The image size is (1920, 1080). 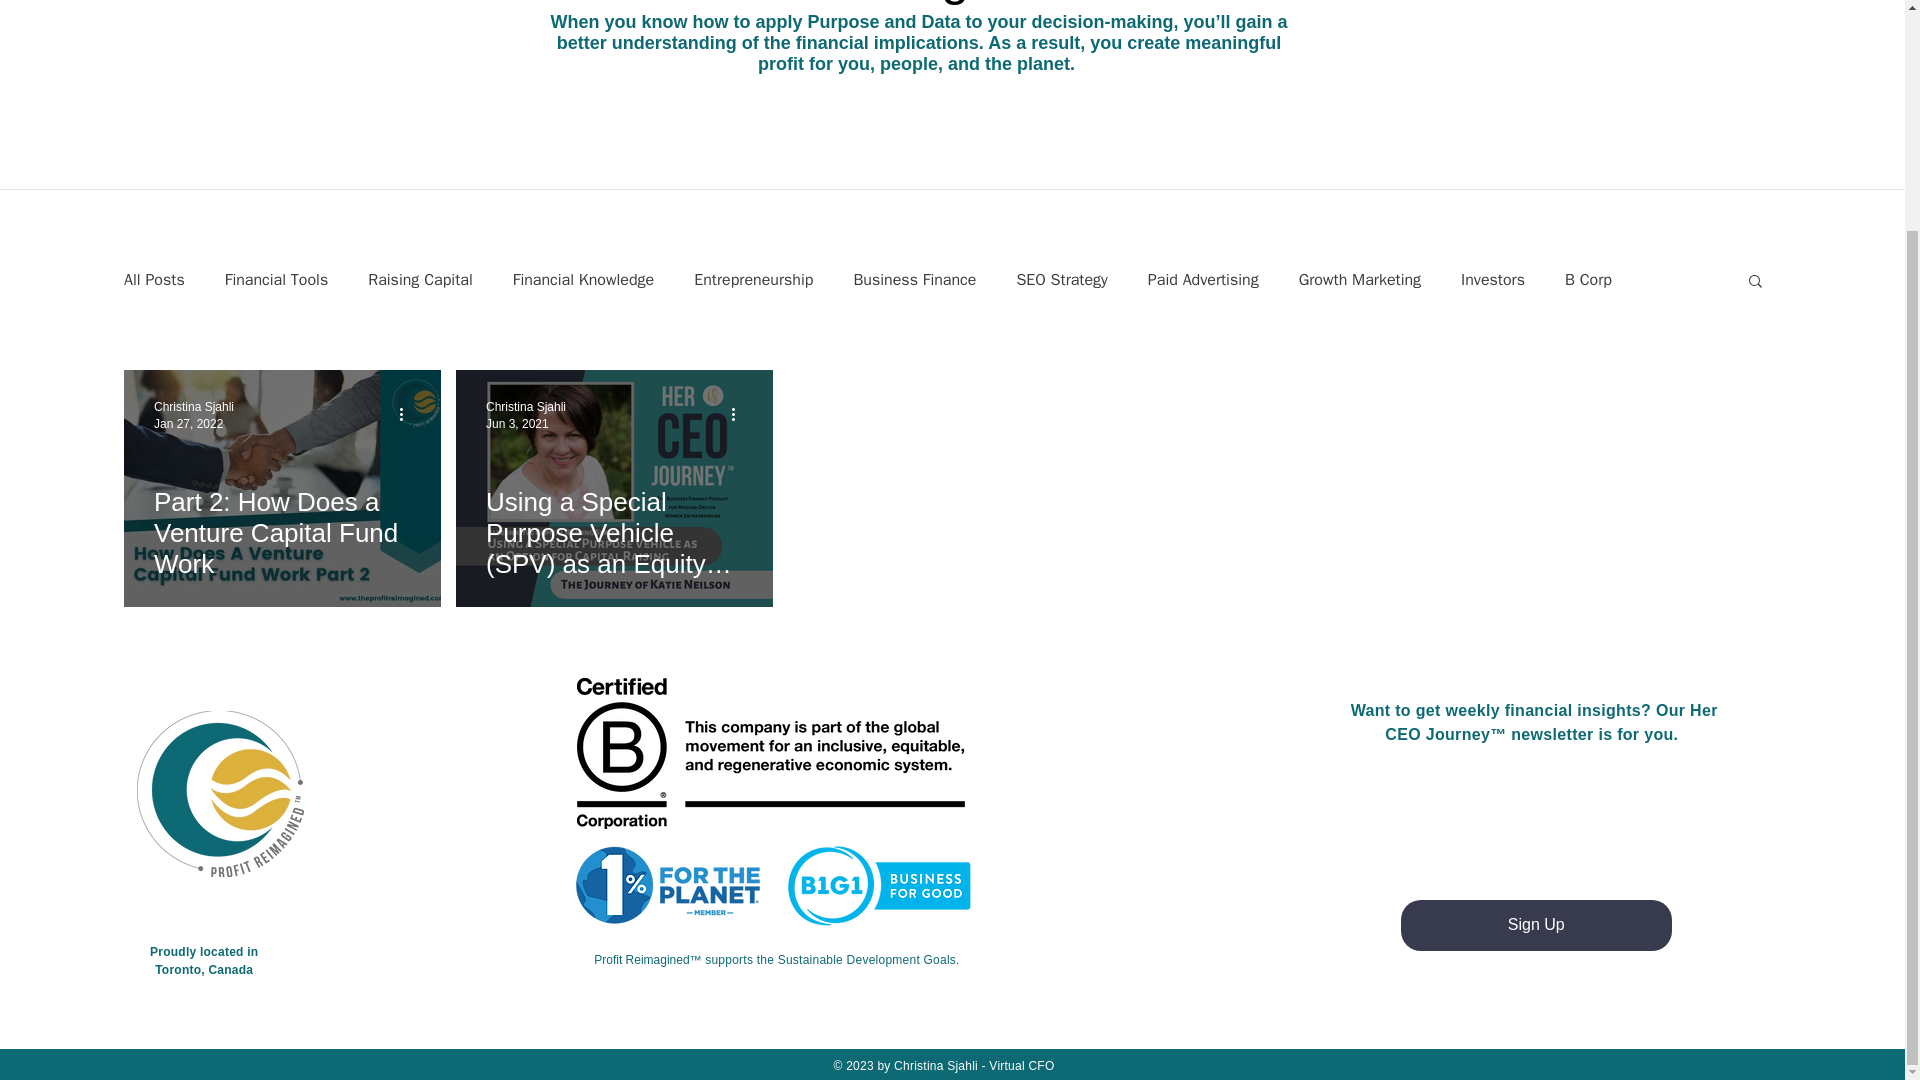 I want to click on B Corp, so click(x=1588, y=279).